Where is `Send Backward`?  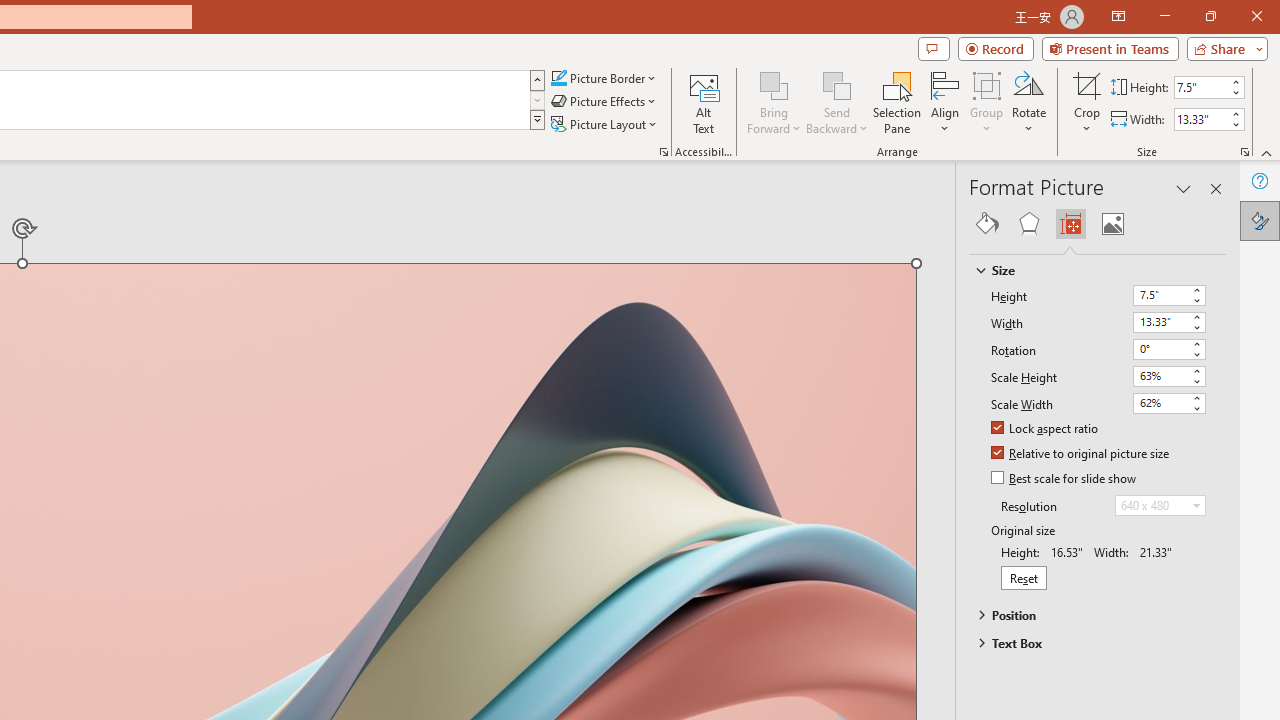
Send Backward is located at coordinates (836, 102).